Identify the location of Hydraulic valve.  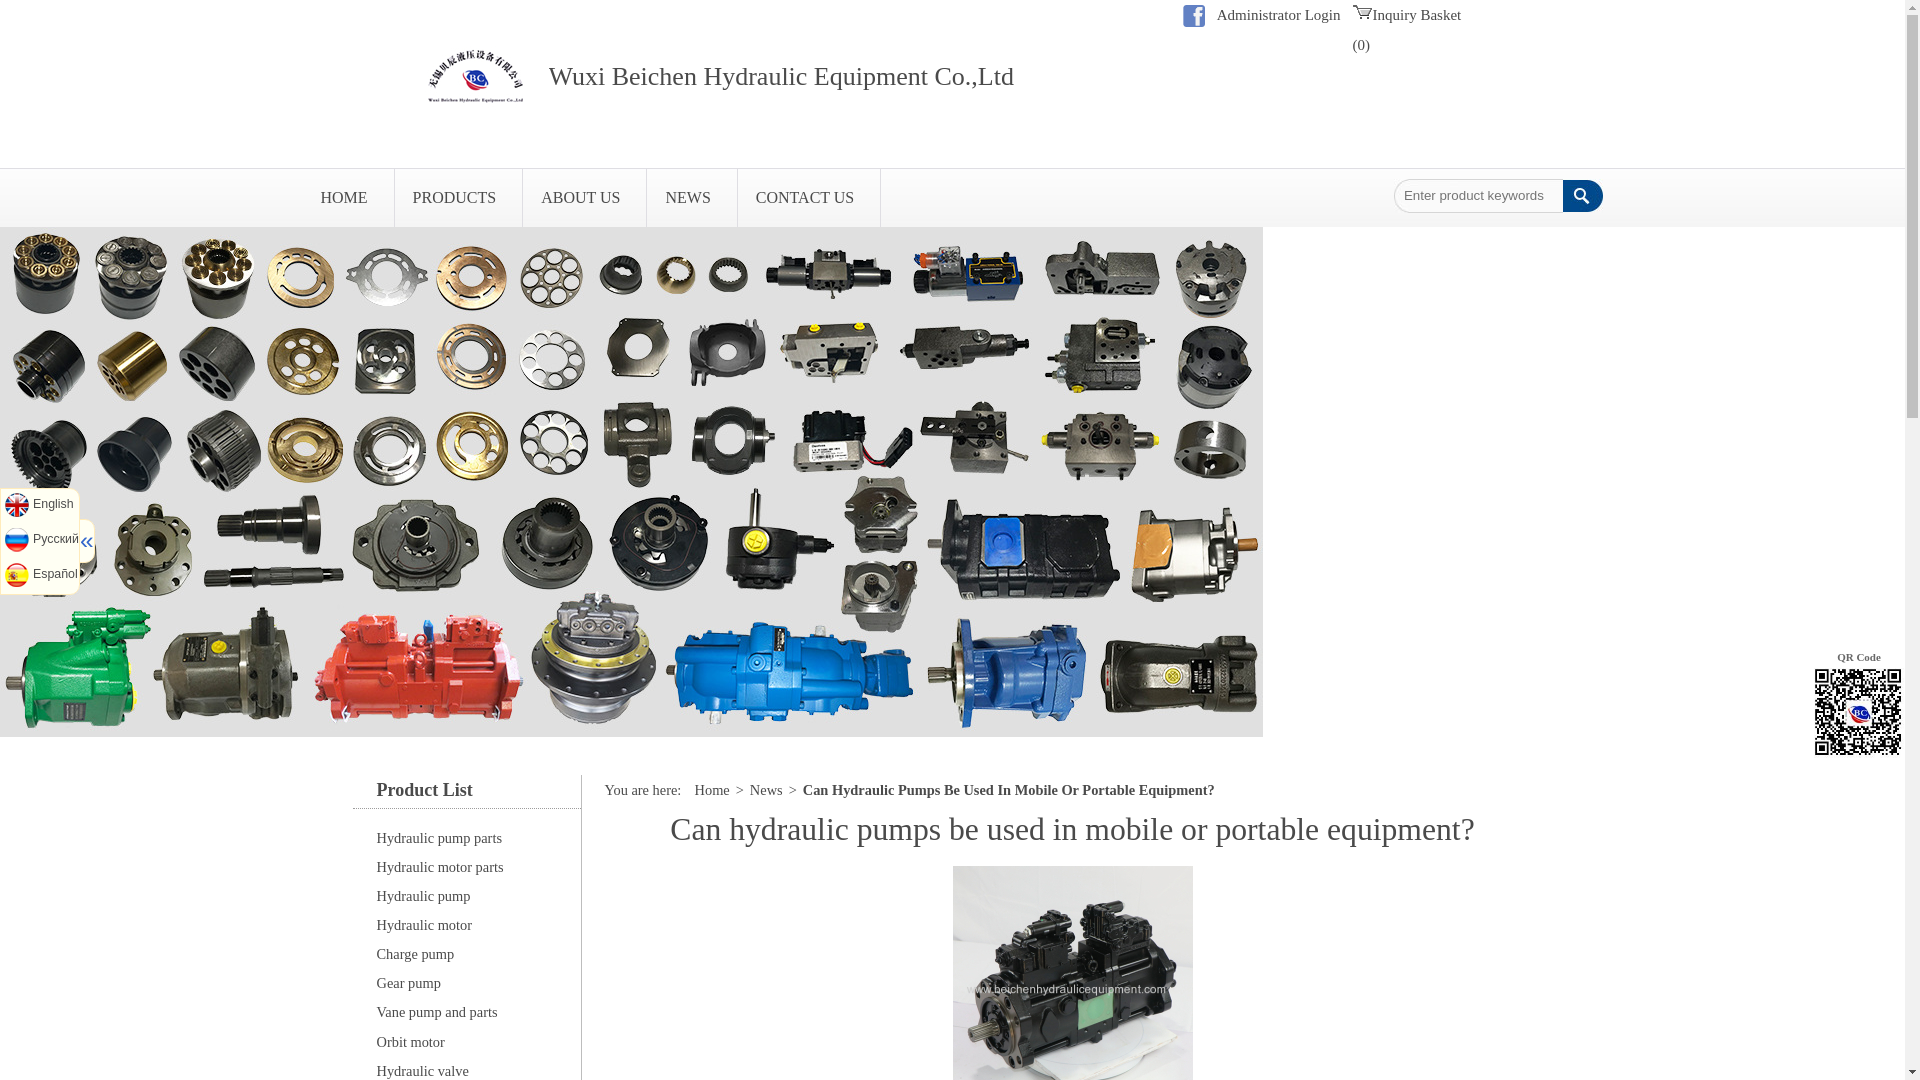
(465, 1068).